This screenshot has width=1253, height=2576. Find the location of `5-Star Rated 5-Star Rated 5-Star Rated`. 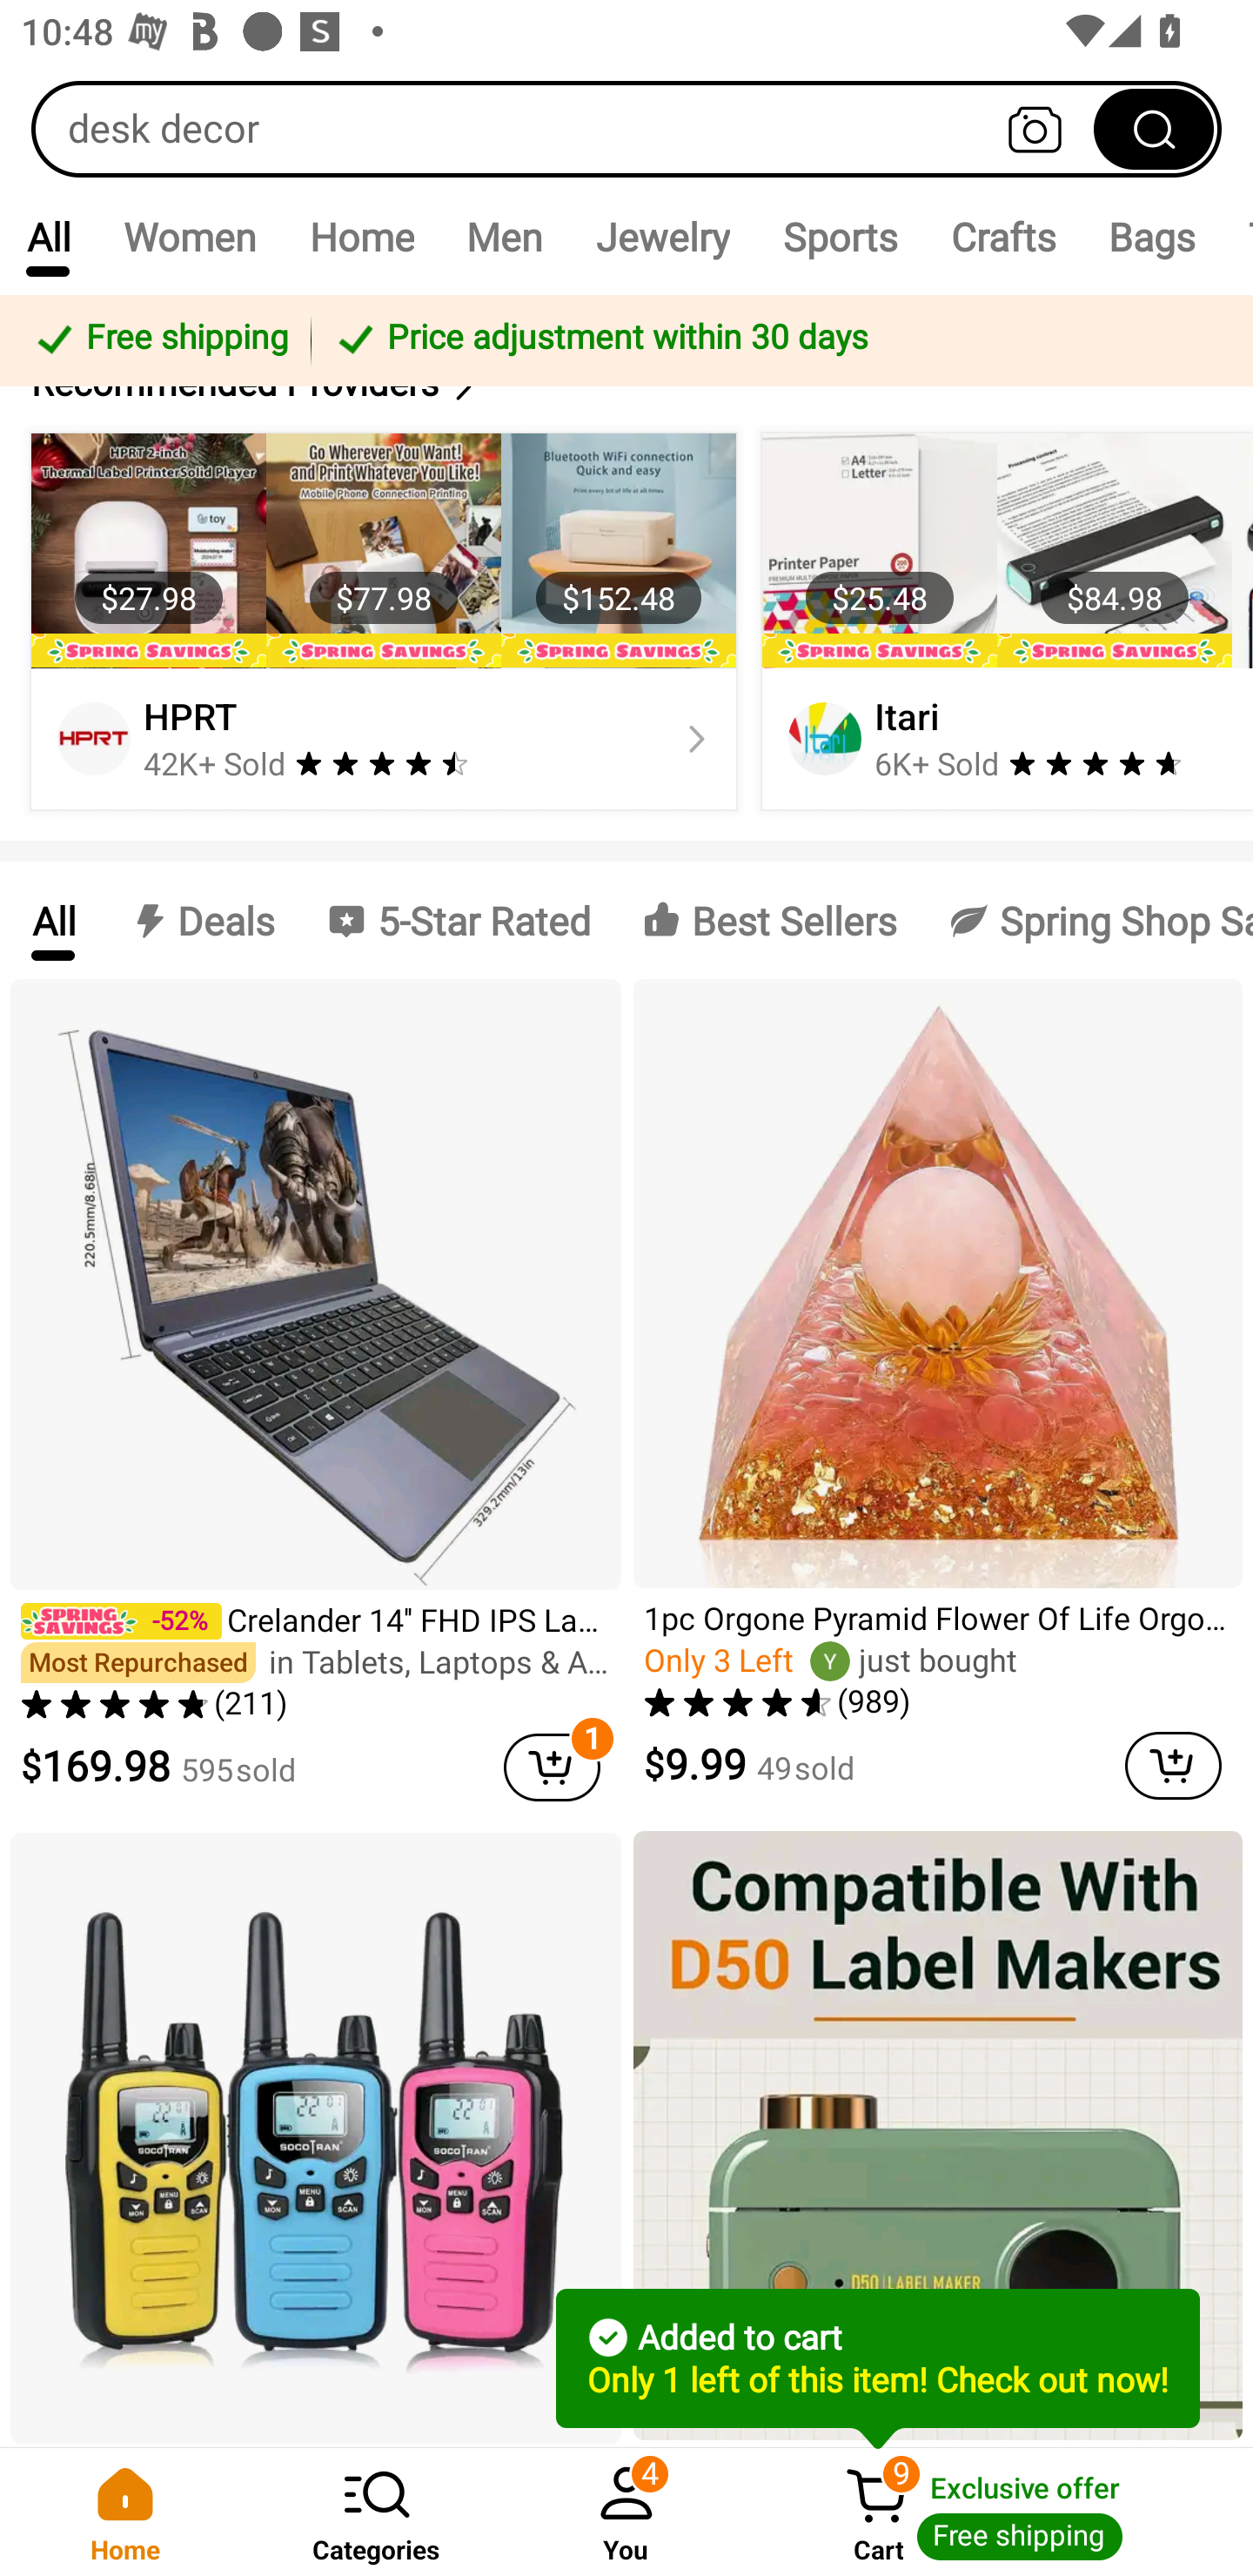

5-Star Rated 5-Star Rated 5-Star Rated is located at coordinates (458, 919).